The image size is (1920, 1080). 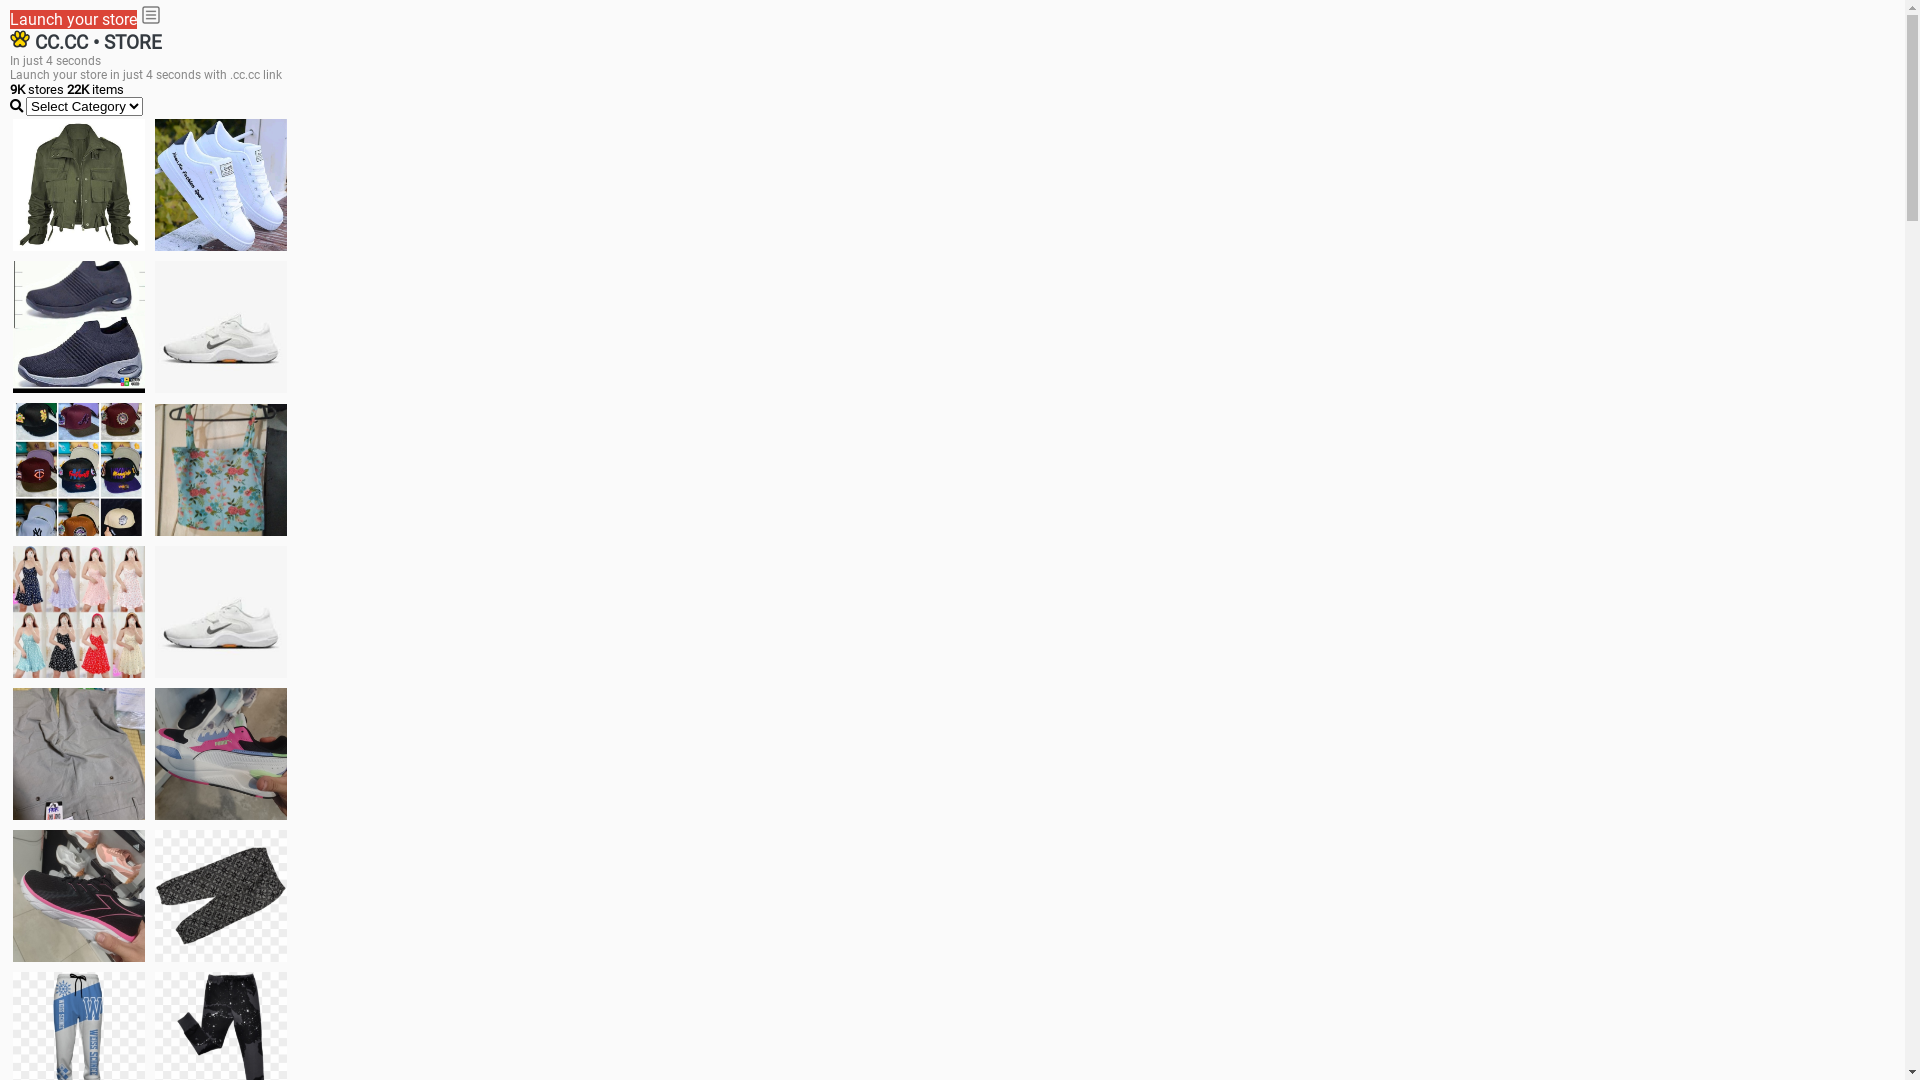 I want to click on Shoes, so click(x=221, y=612).